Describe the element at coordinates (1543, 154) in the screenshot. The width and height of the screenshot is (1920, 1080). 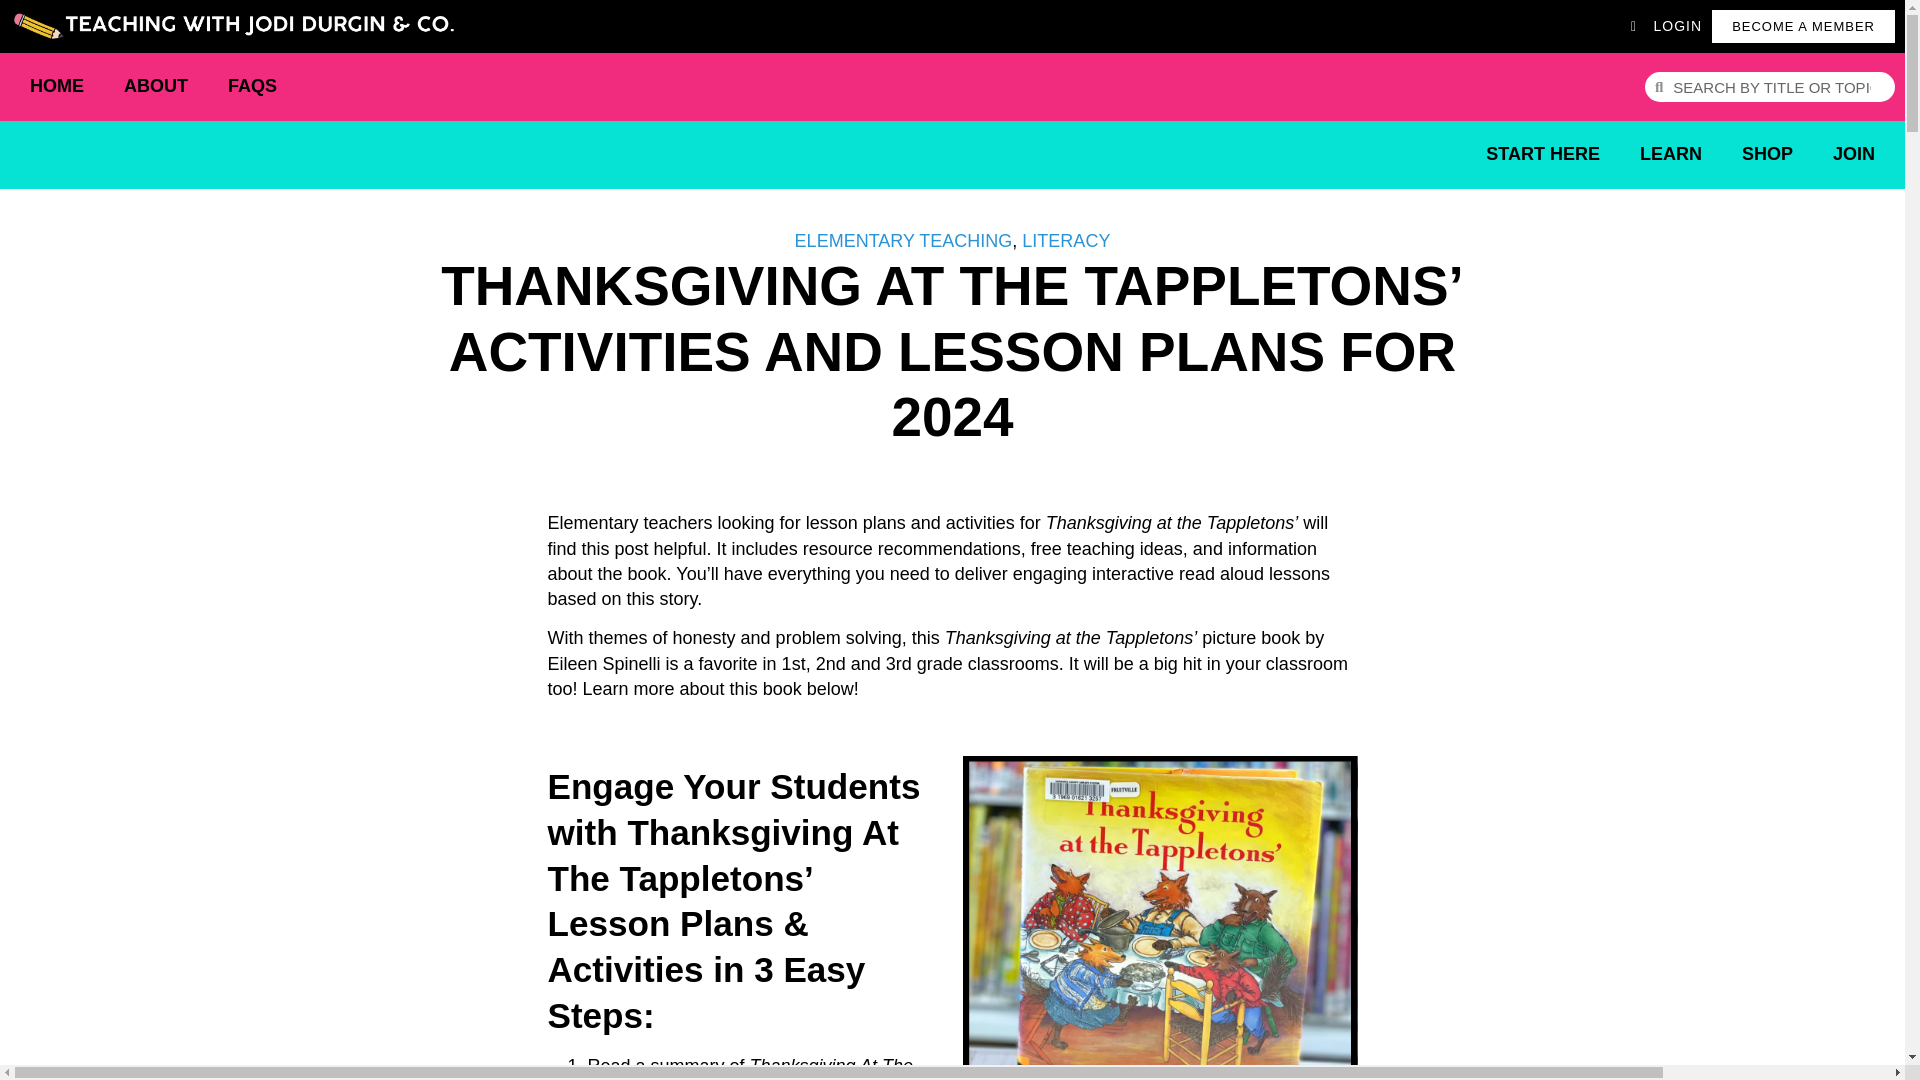
I see `START HERE` at that location.